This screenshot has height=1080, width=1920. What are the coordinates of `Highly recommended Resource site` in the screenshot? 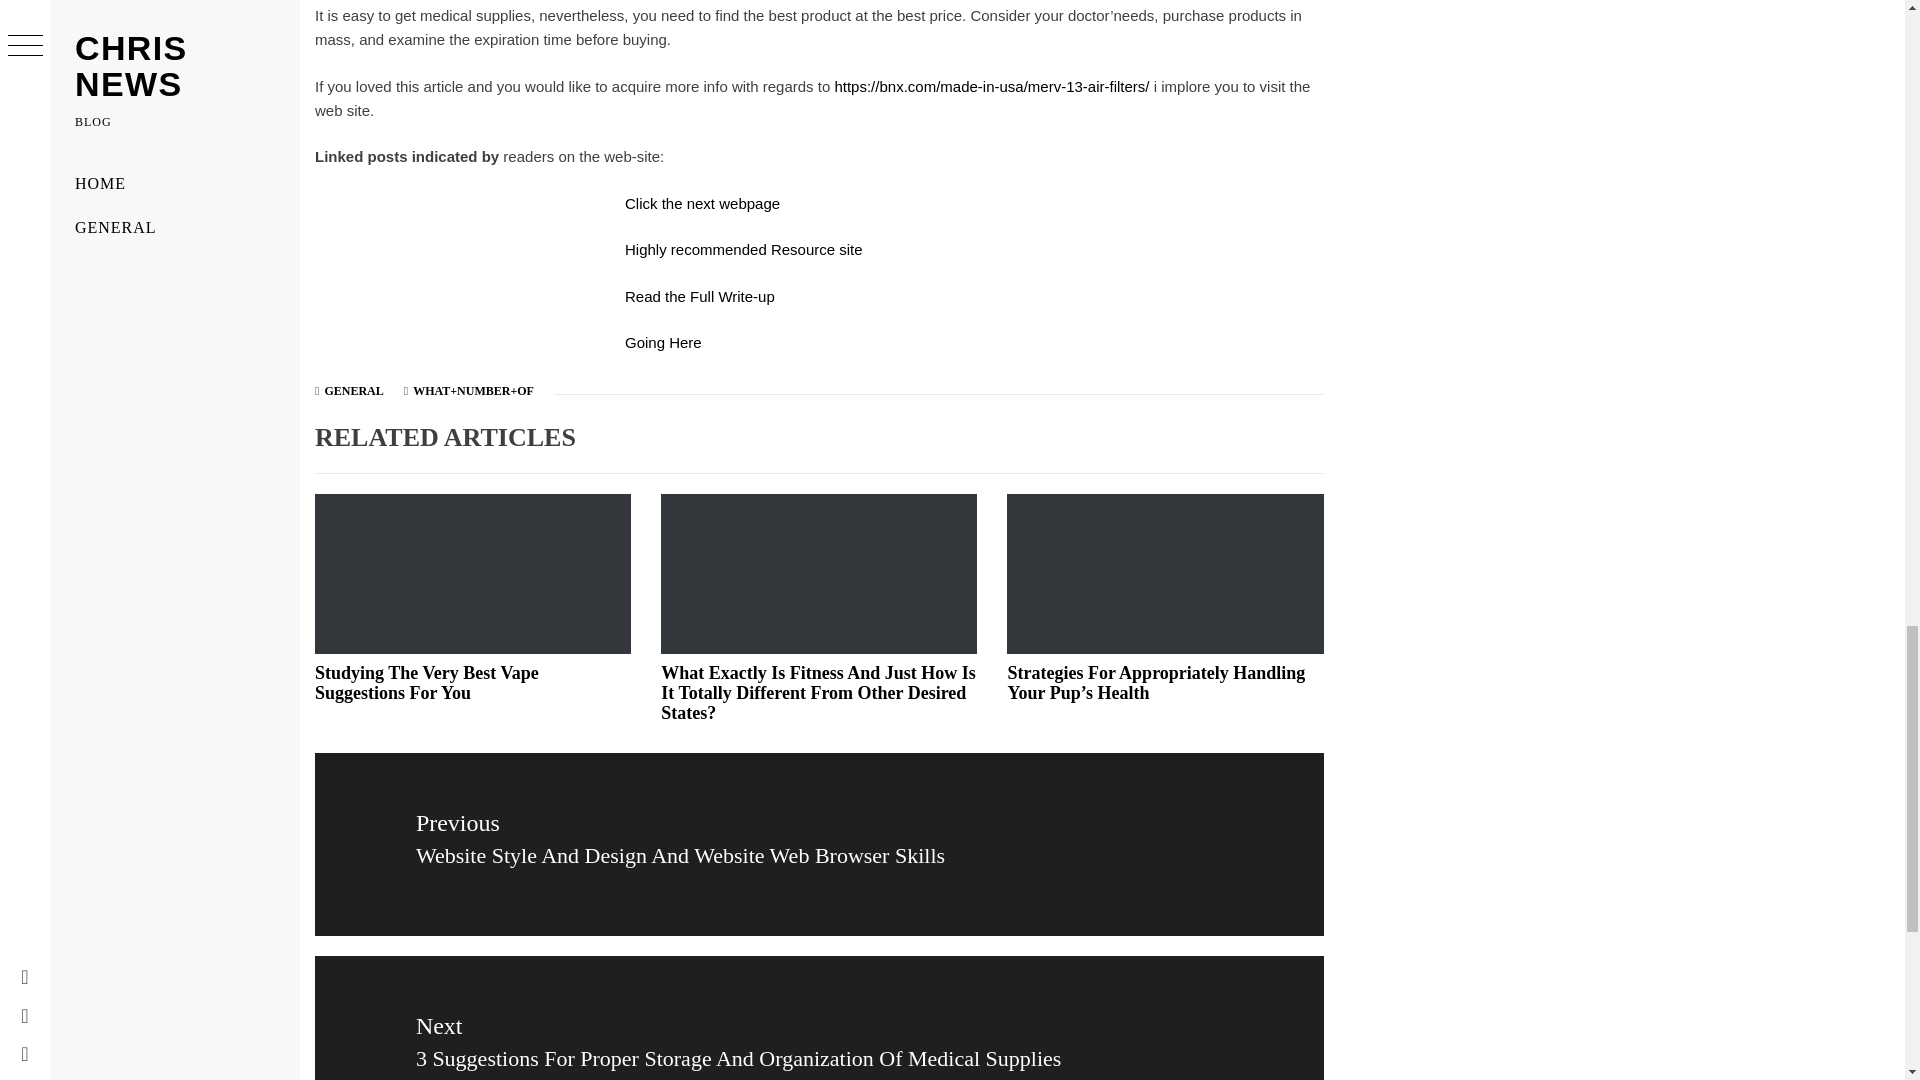 It's located at (744, 249).